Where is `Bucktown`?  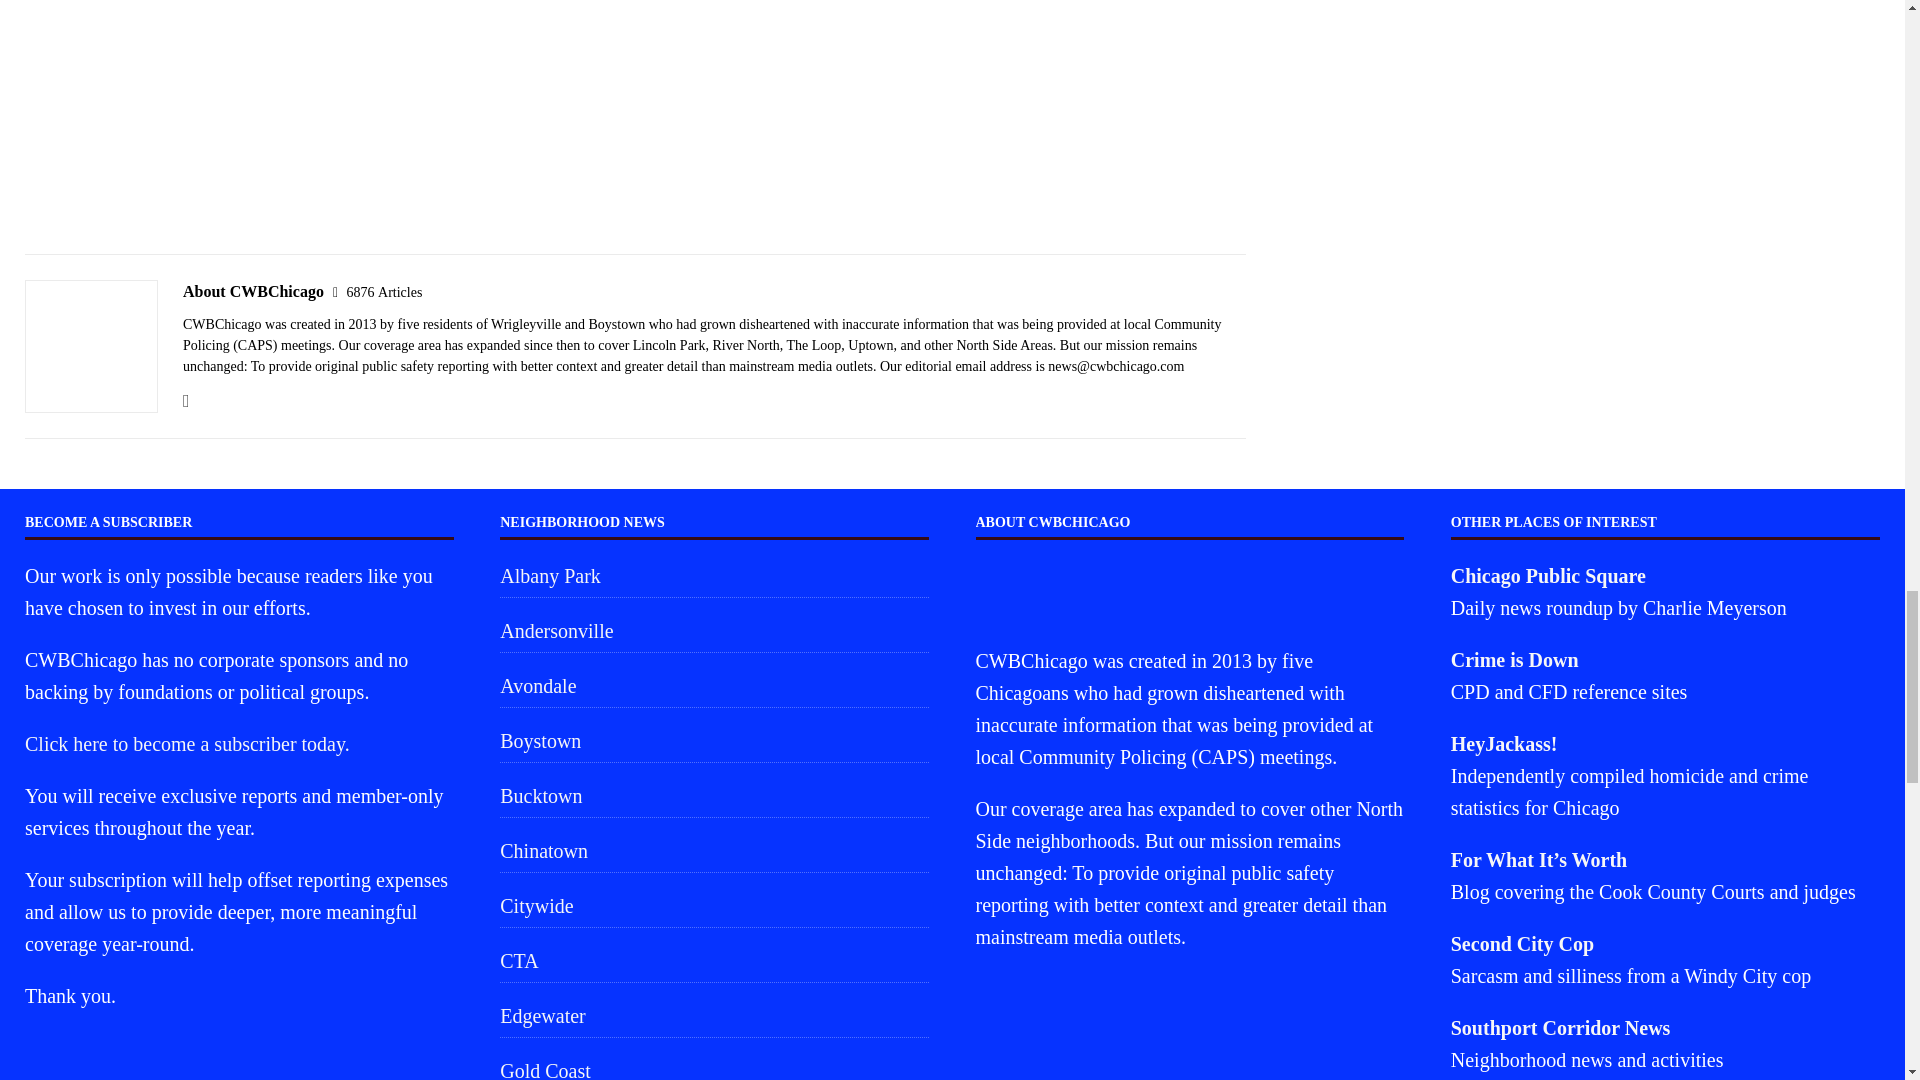
Bucktown is located at coordinates (714, 796).